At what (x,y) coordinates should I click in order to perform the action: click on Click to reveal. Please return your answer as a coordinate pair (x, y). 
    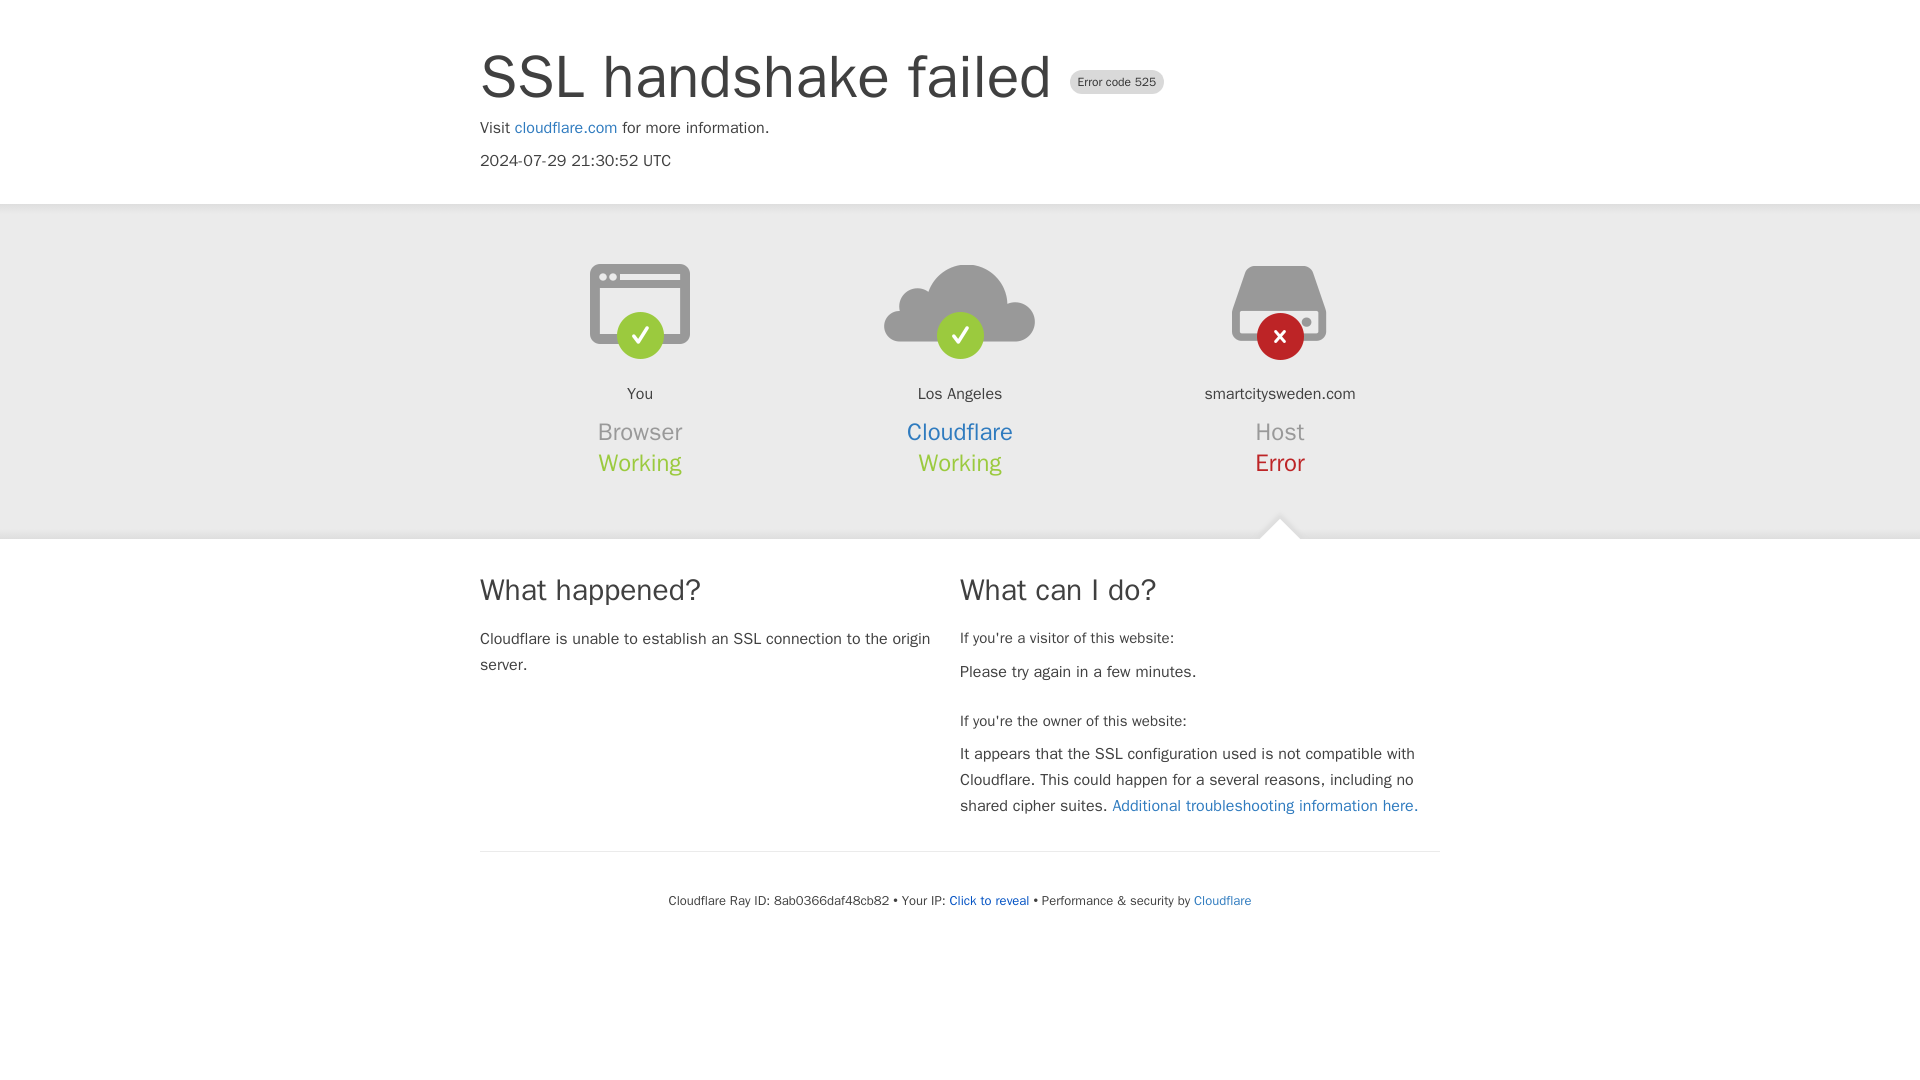
    Looking at the image, I should click on (990, 901).